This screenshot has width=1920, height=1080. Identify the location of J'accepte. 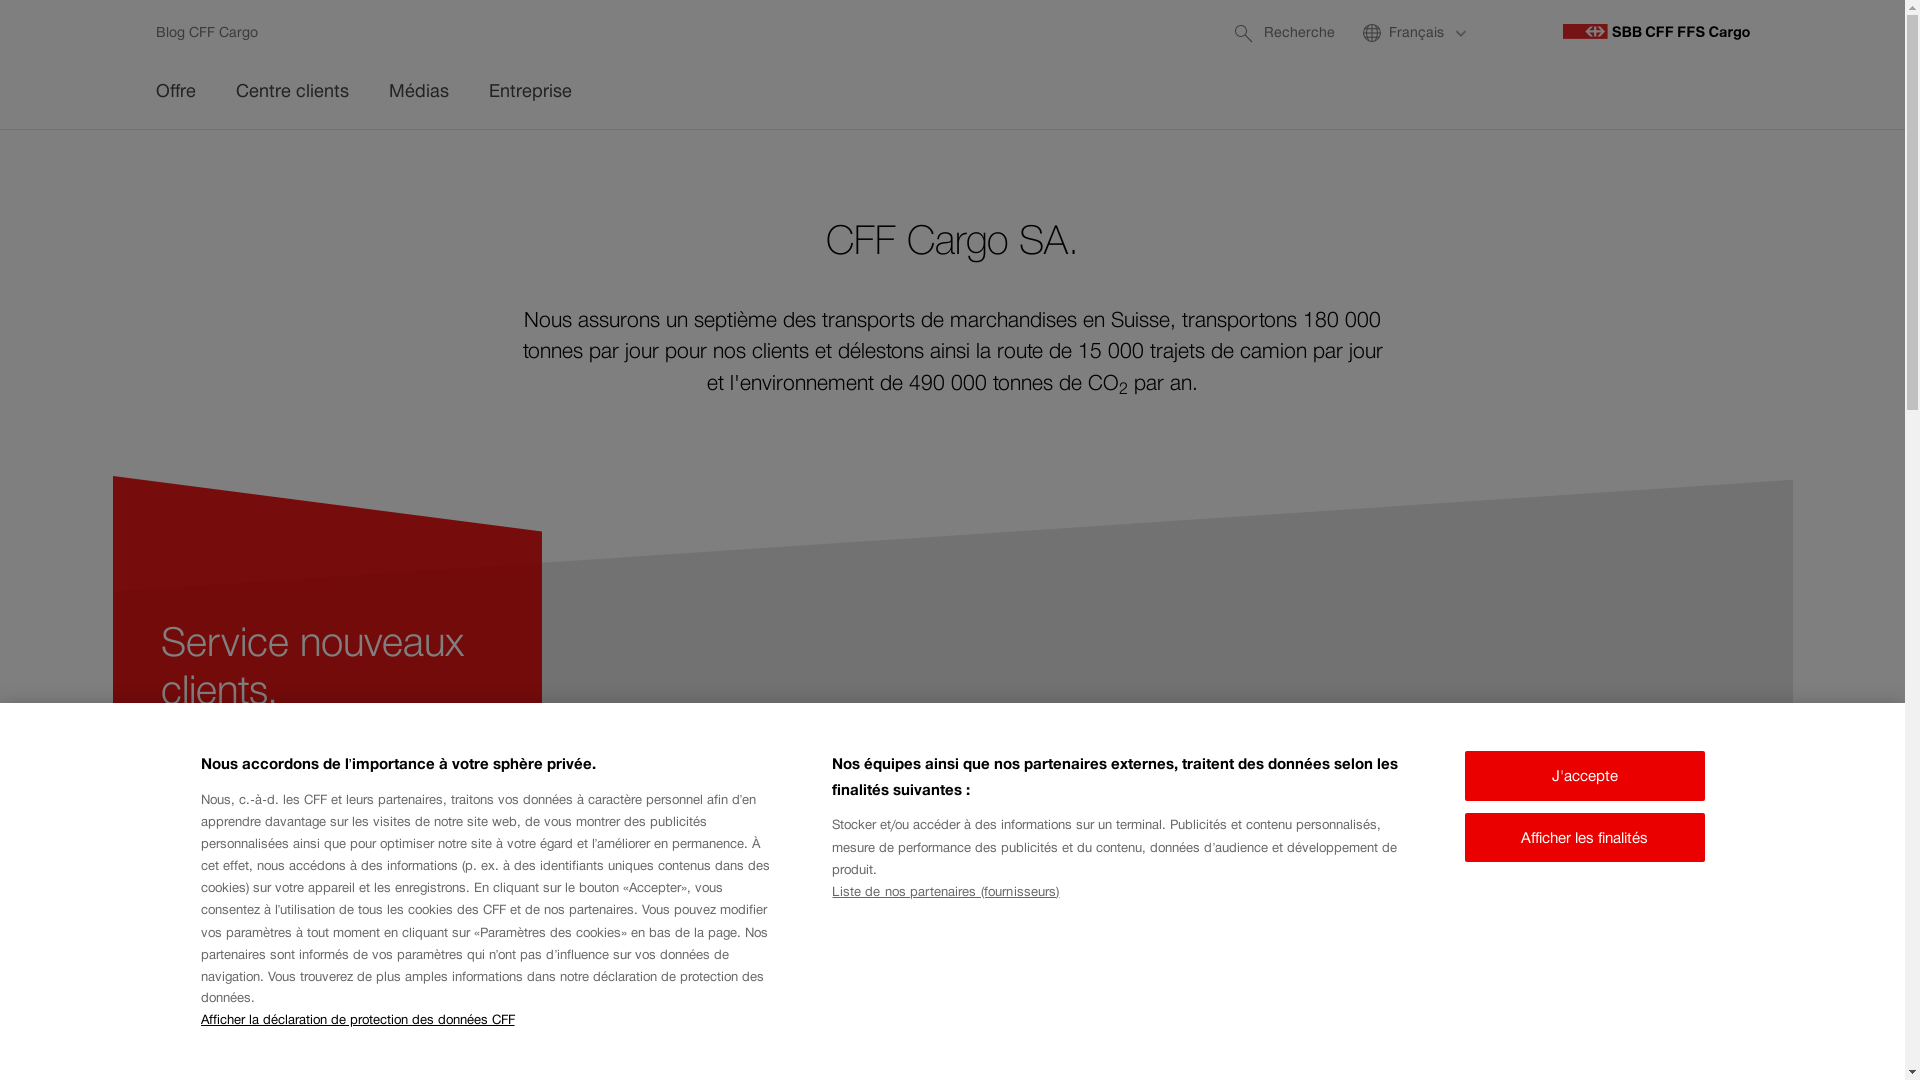
(1584, 776).